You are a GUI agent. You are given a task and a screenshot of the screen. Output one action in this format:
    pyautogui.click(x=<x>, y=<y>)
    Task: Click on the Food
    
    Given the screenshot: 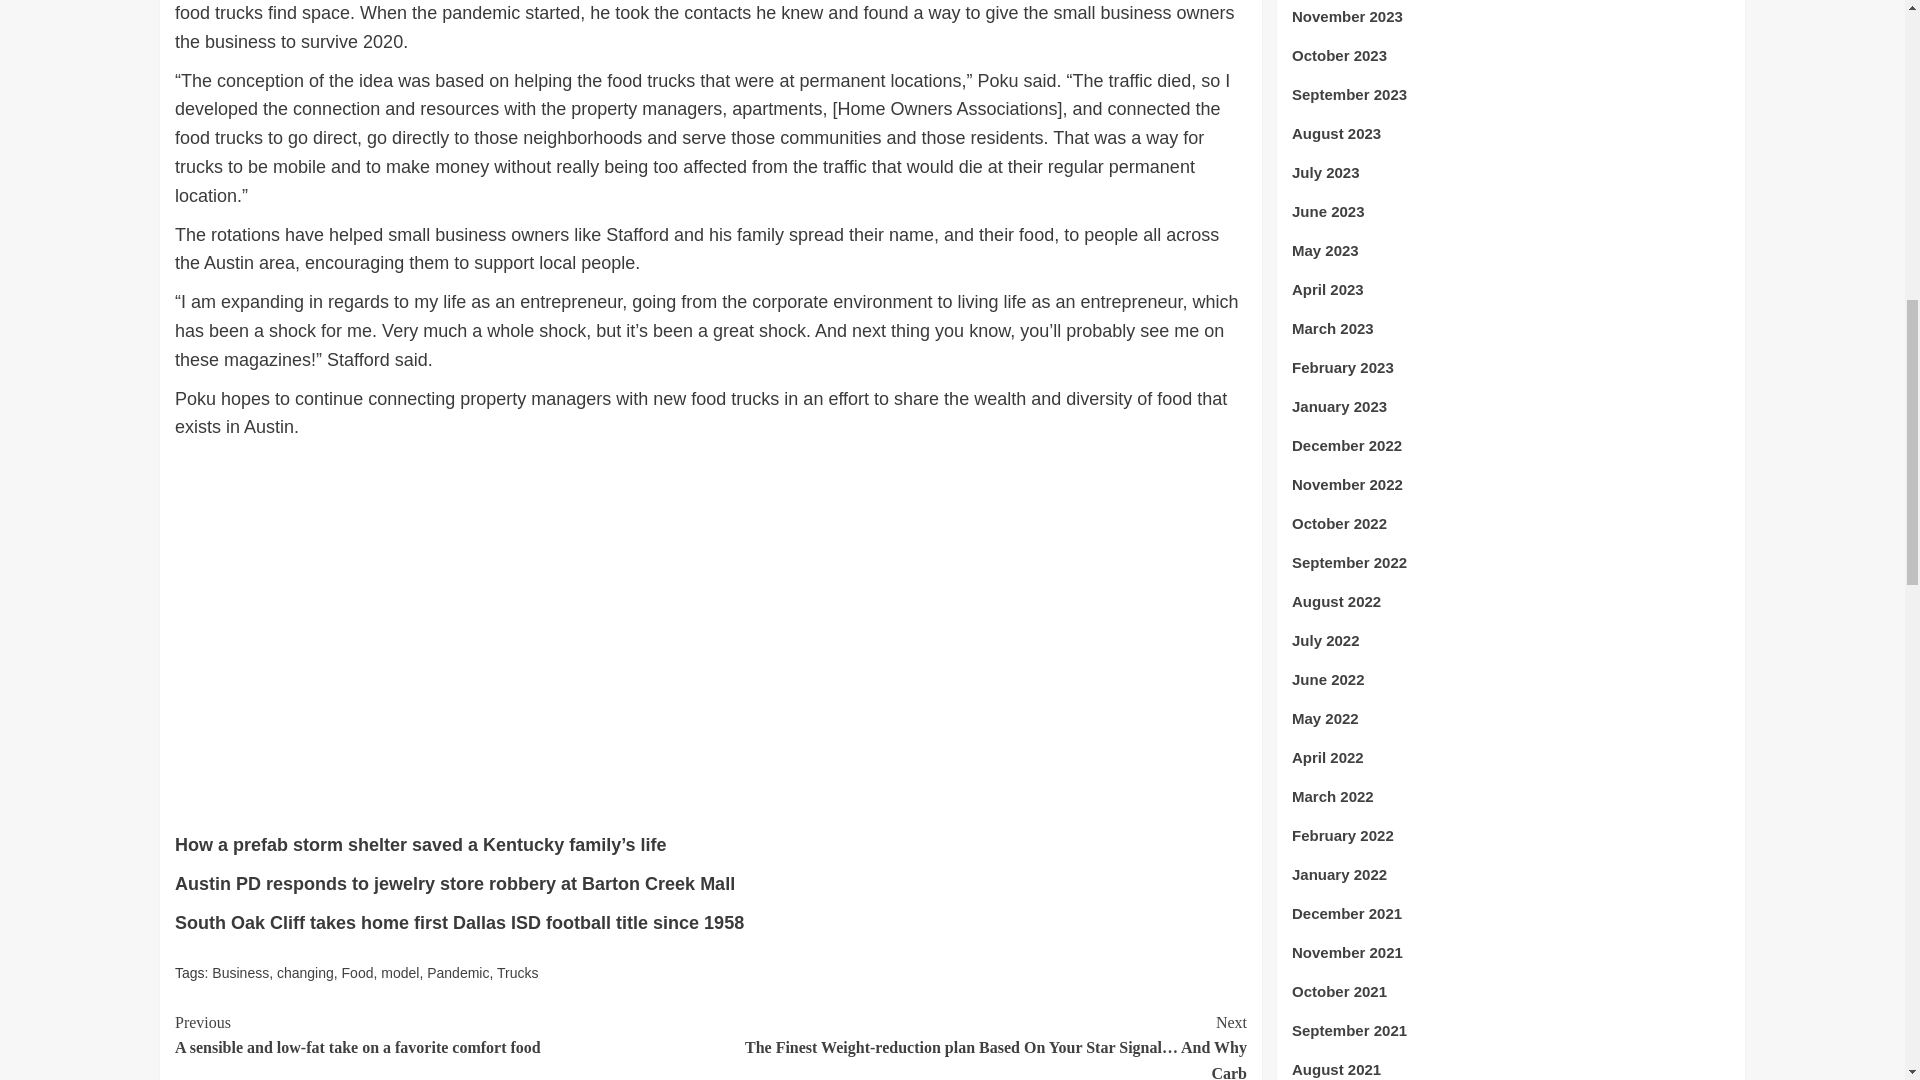 What is the action you would take?
    pyautogui.click(x=358, y=972)
    